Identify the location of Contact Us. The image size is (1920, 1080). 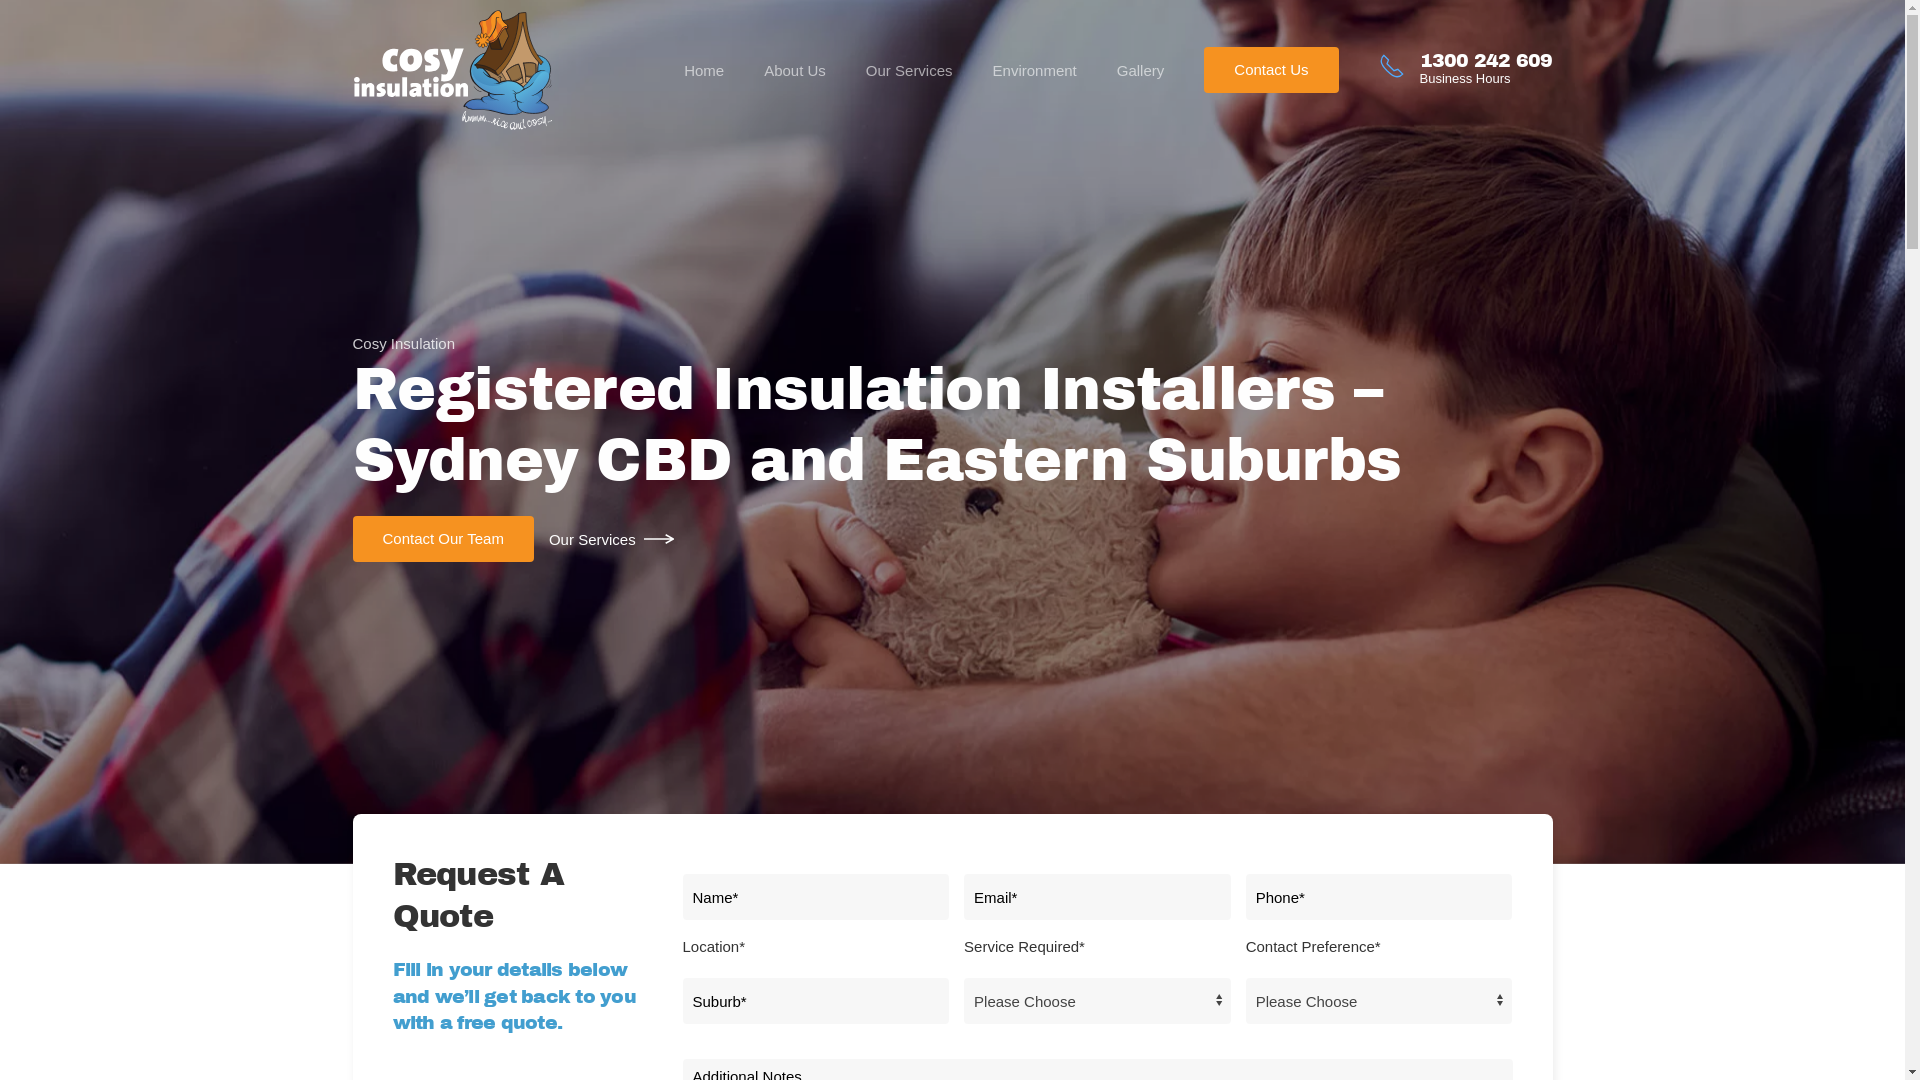
(1271, 70).